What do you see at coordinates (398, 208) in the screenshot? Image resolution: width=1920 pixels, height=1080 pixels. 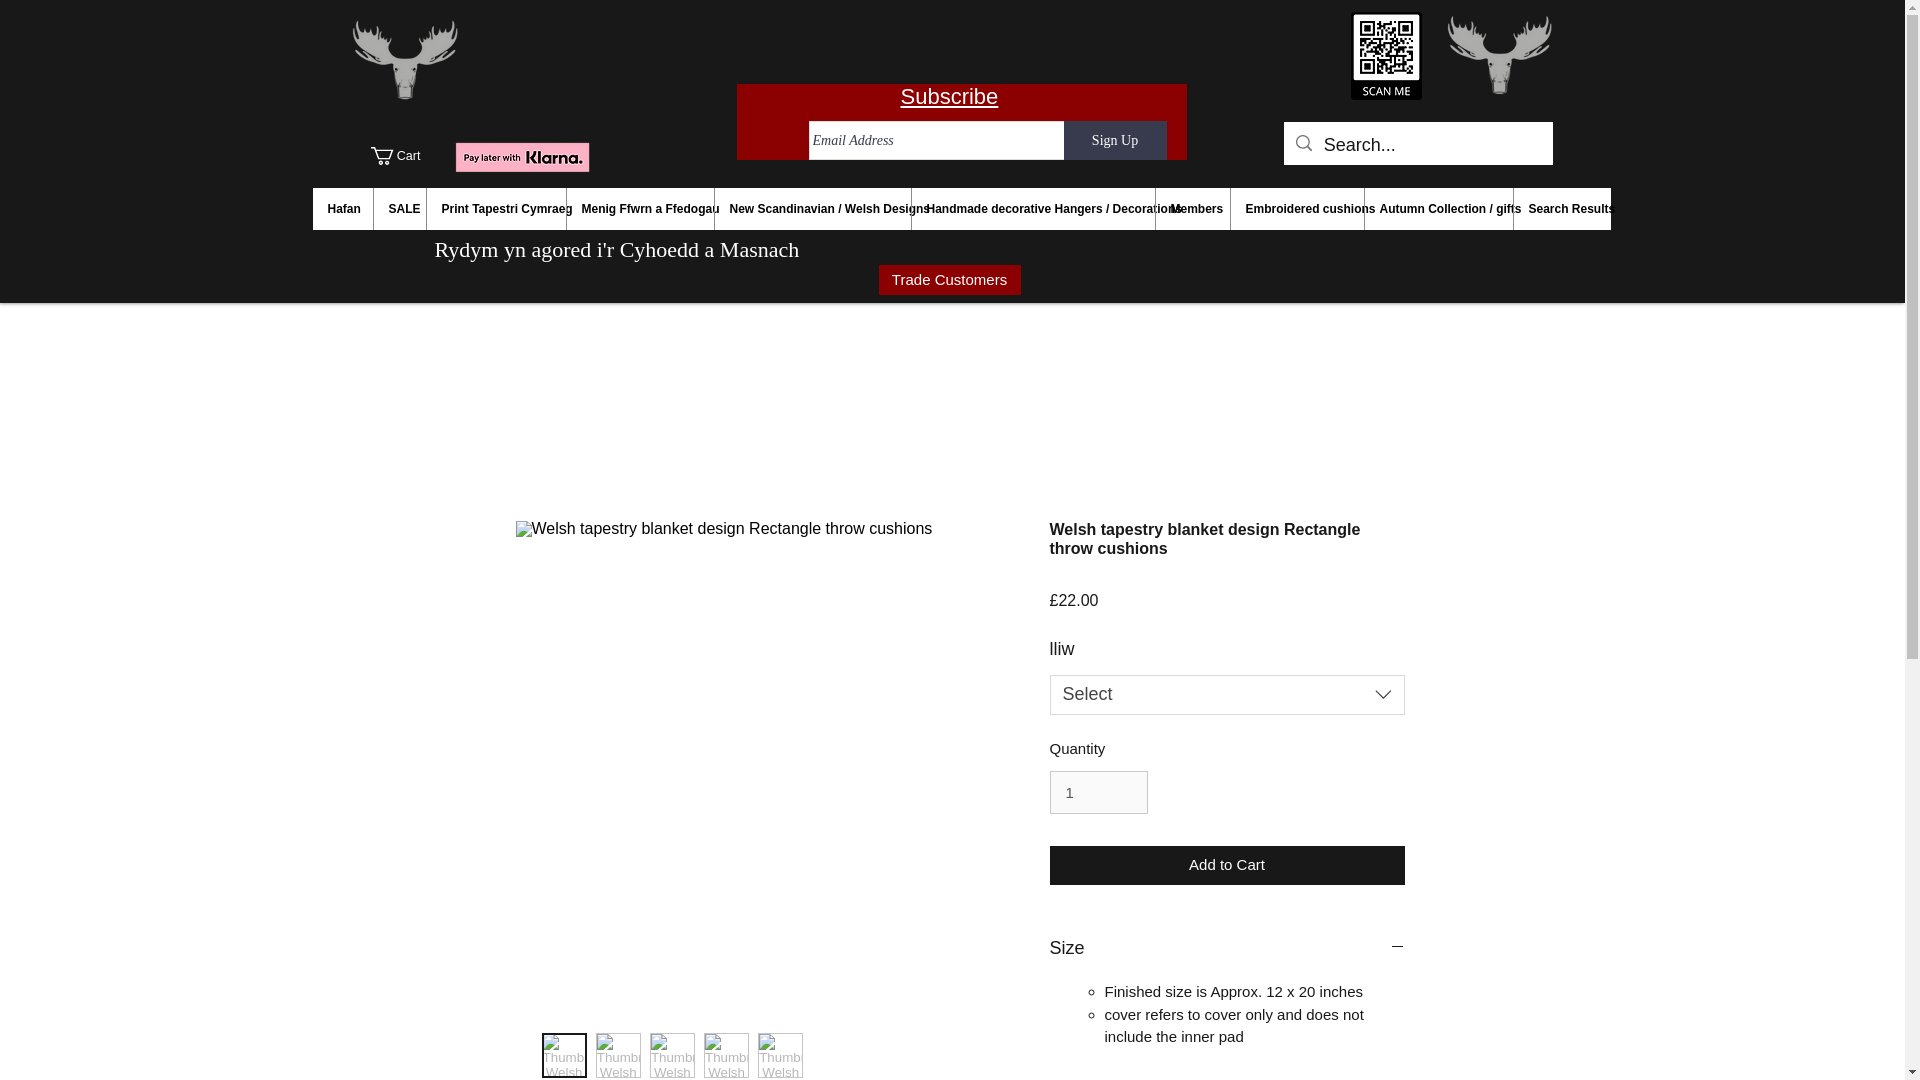 I see `SALE` at bounding box center [398, 208].